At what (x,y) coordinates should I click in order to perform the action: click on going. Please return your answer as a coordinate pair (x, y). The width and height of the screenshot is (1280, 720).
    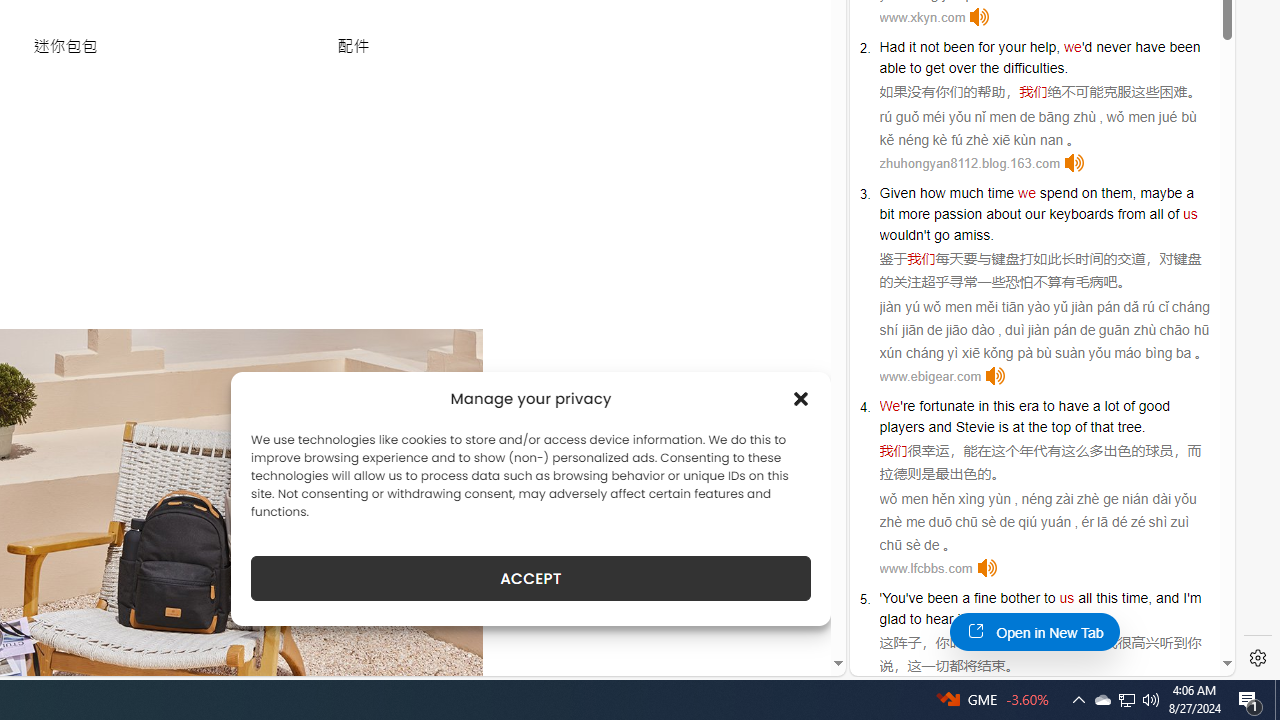
    Looking at the image, I should click on (994, 619).